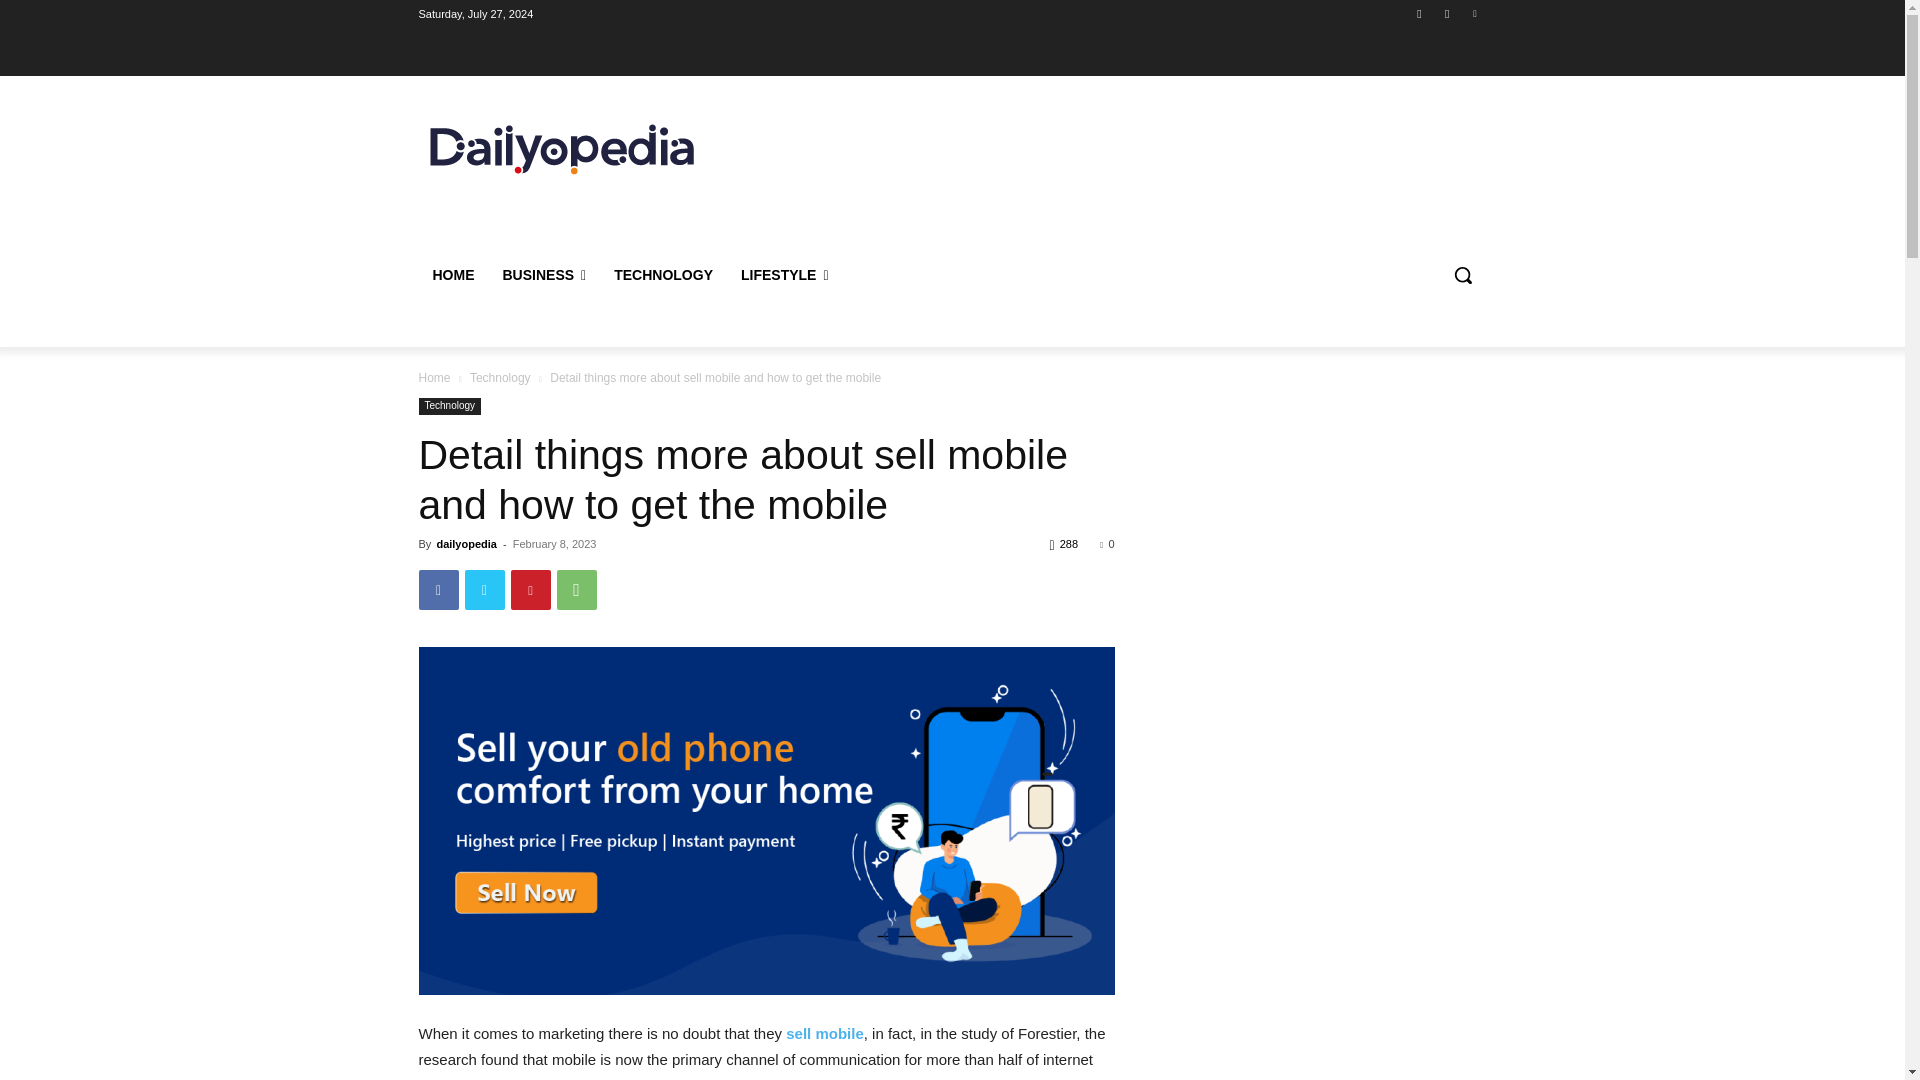  I want to click on Twitter, so click(484, 590).